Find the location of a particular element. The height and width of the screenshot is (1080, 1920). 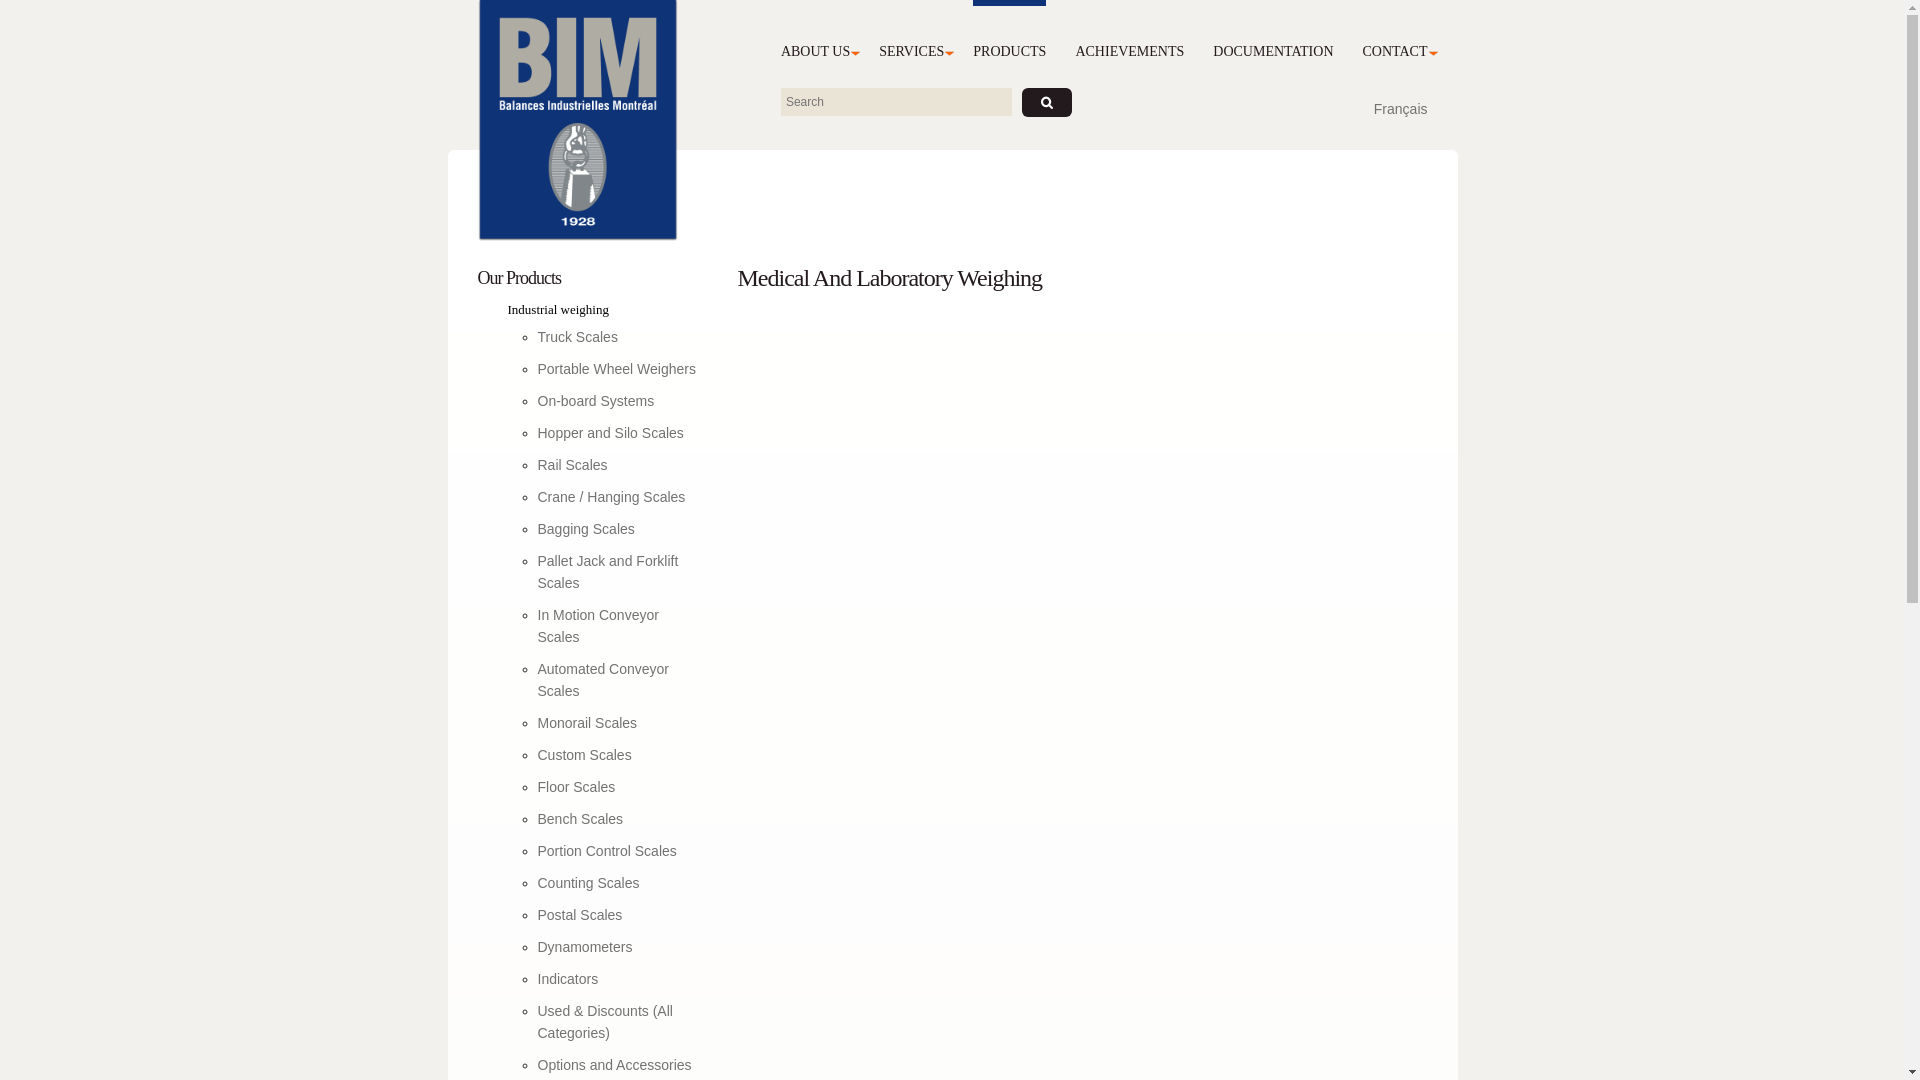

Apply is located at coordinates (1047, 102).